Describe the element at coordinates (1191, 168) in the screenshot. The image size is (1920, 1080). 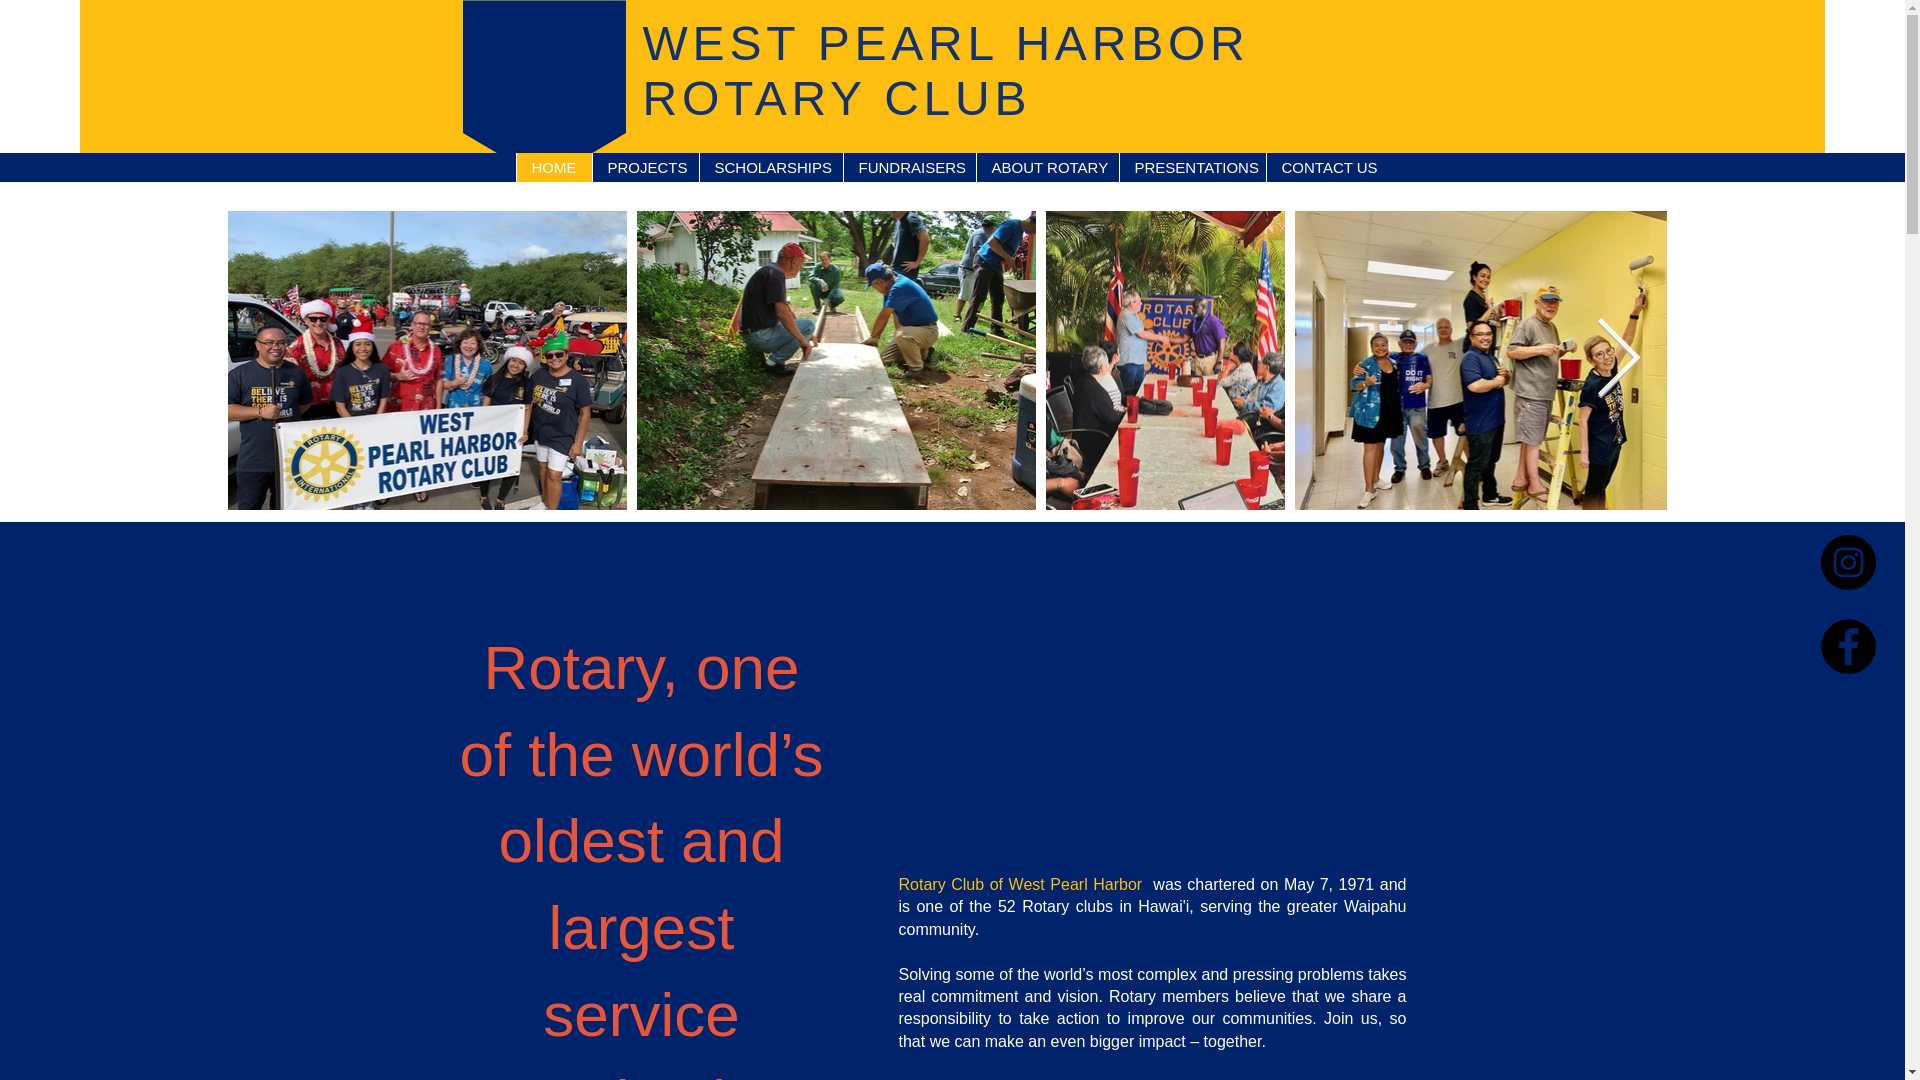
I see `PRESENTATIONS` at that location.